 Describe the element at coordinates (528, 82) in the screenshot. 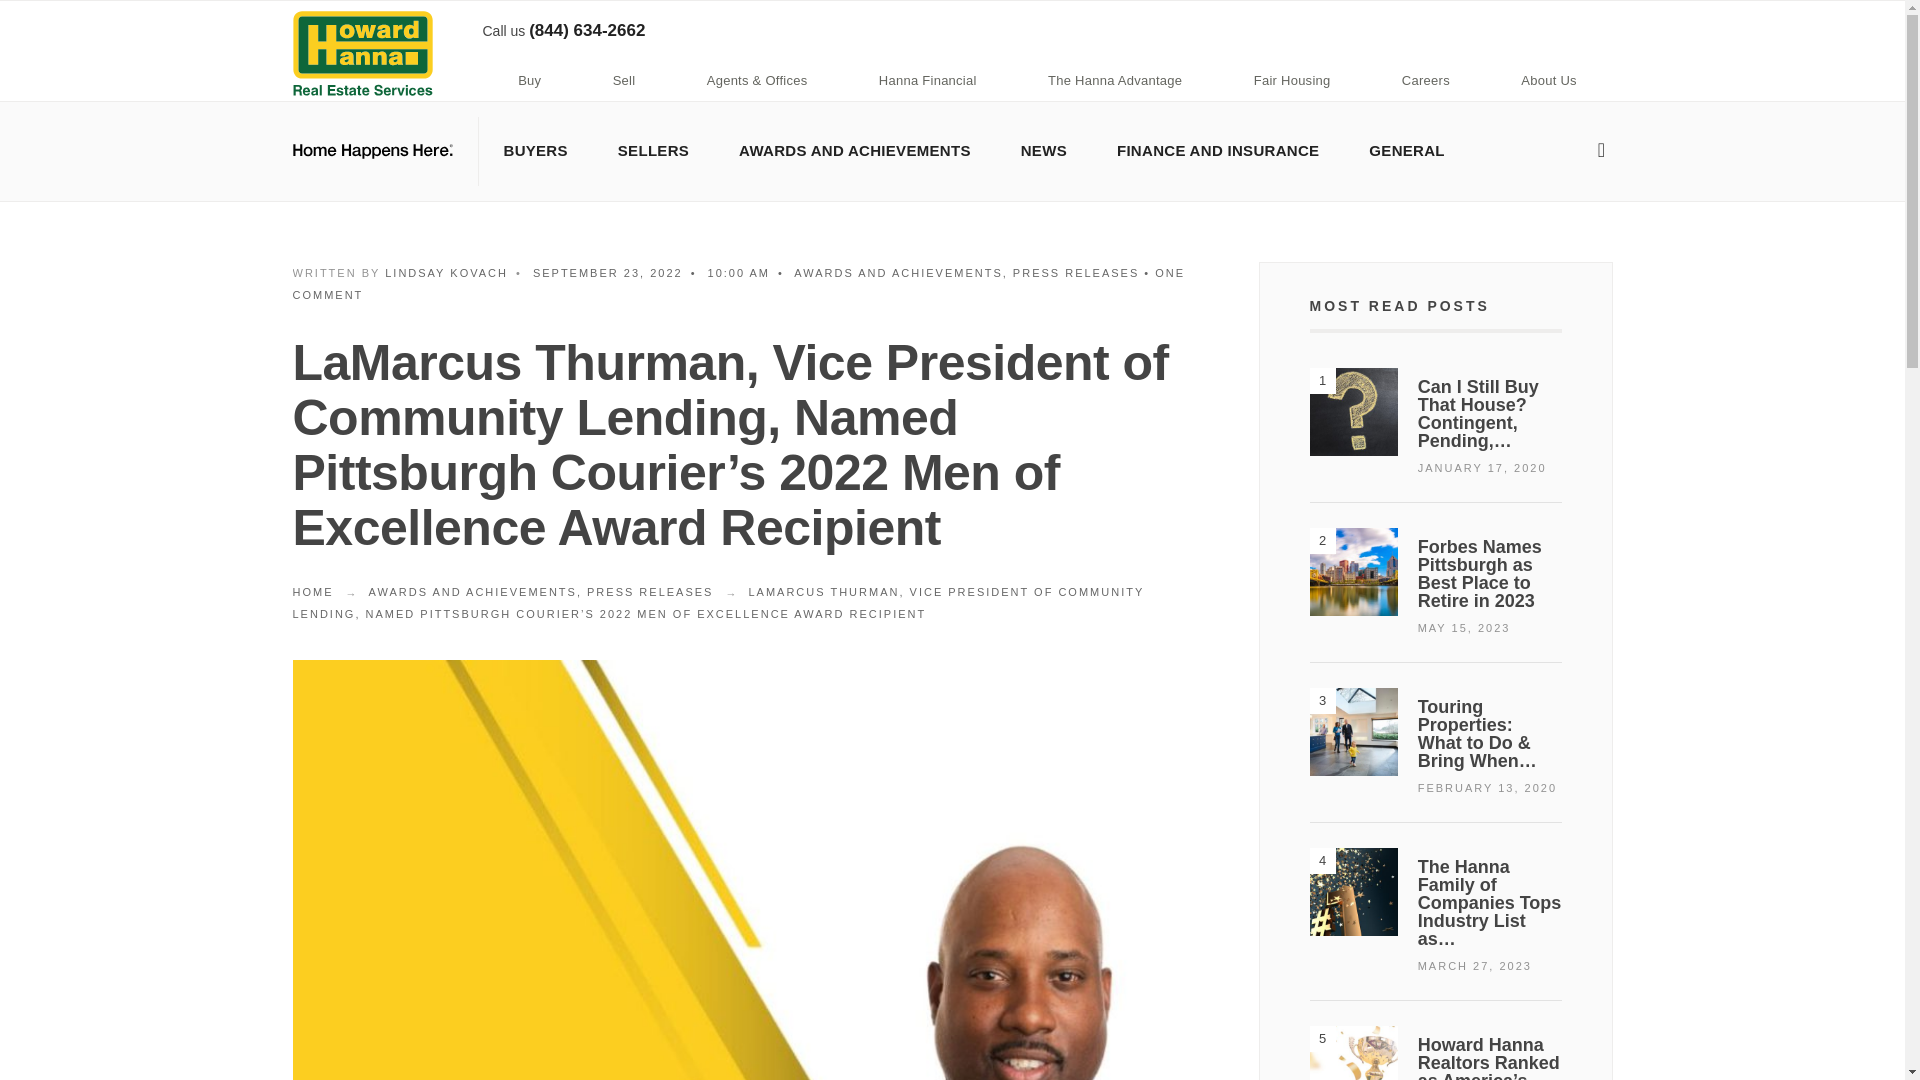

I see `Buy` at that location.